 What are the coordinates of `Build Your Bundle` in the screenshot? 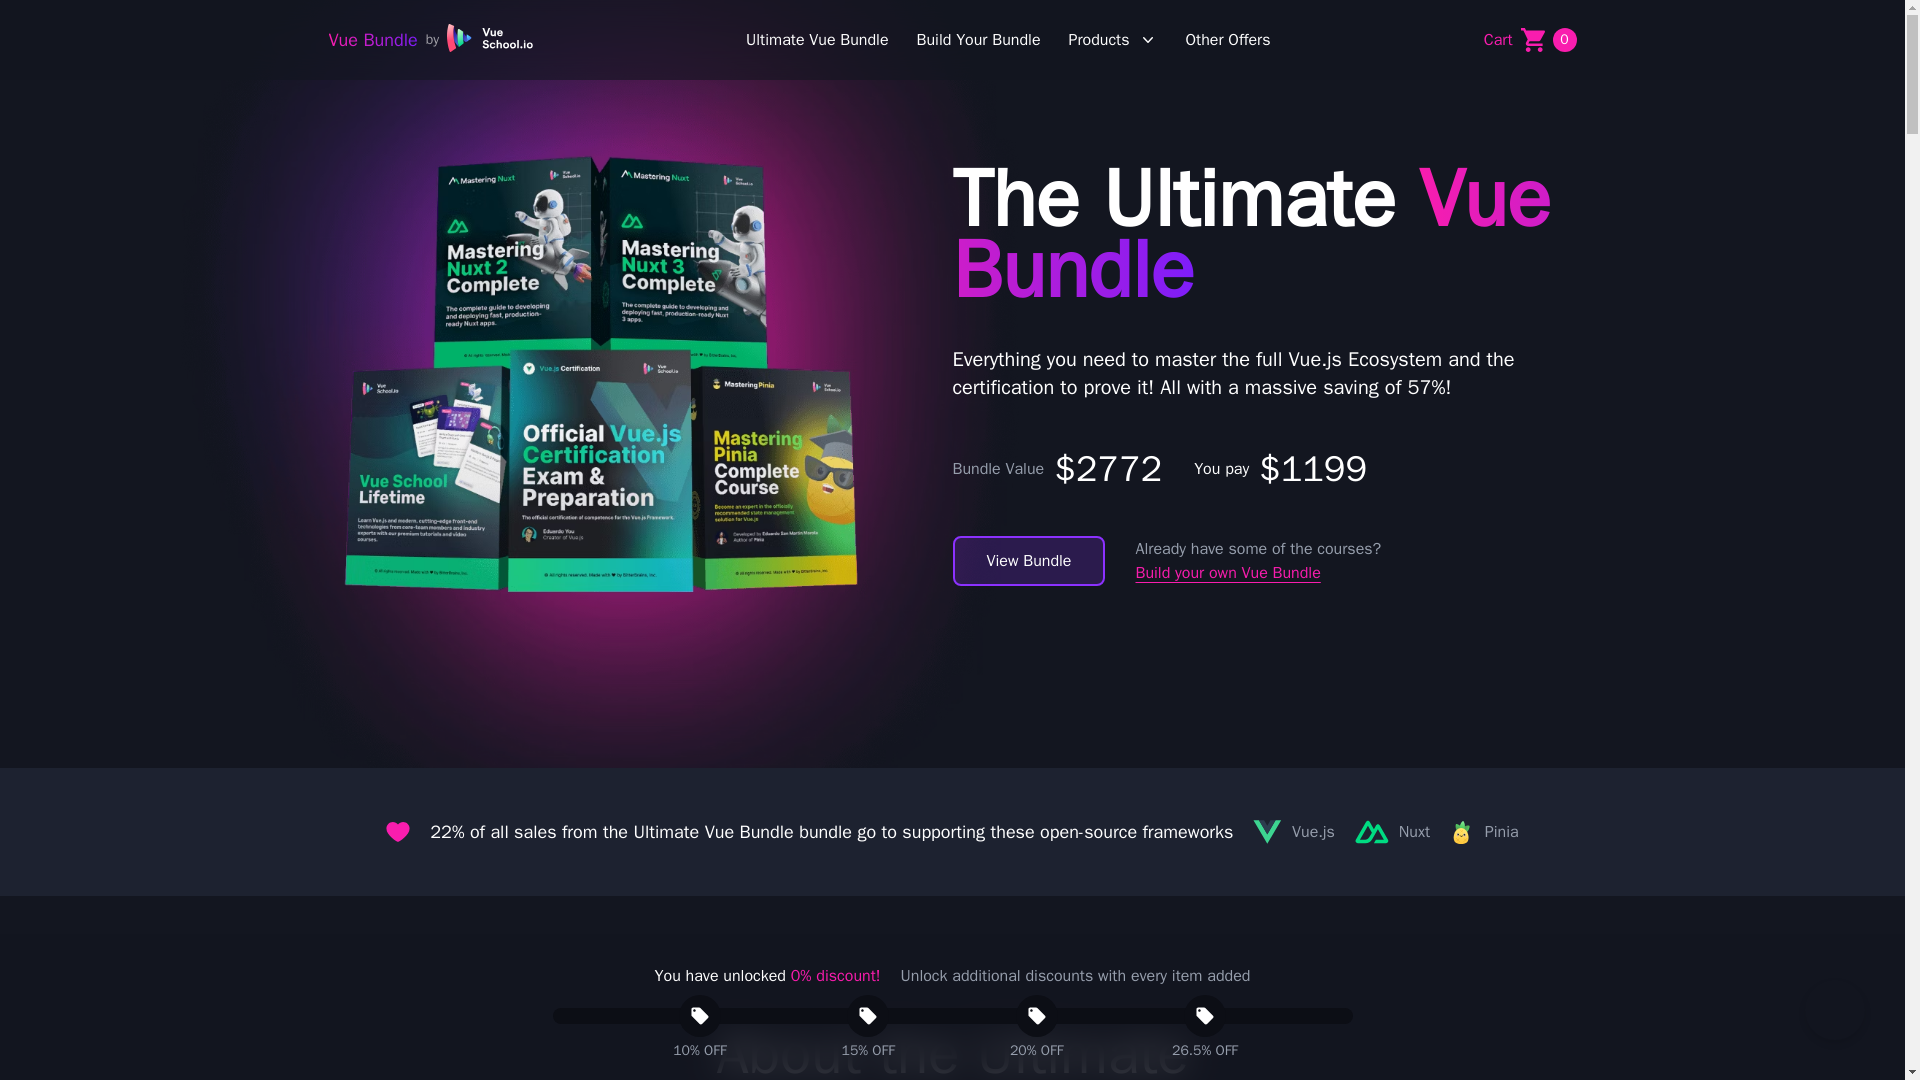 It's located at (978, 40).